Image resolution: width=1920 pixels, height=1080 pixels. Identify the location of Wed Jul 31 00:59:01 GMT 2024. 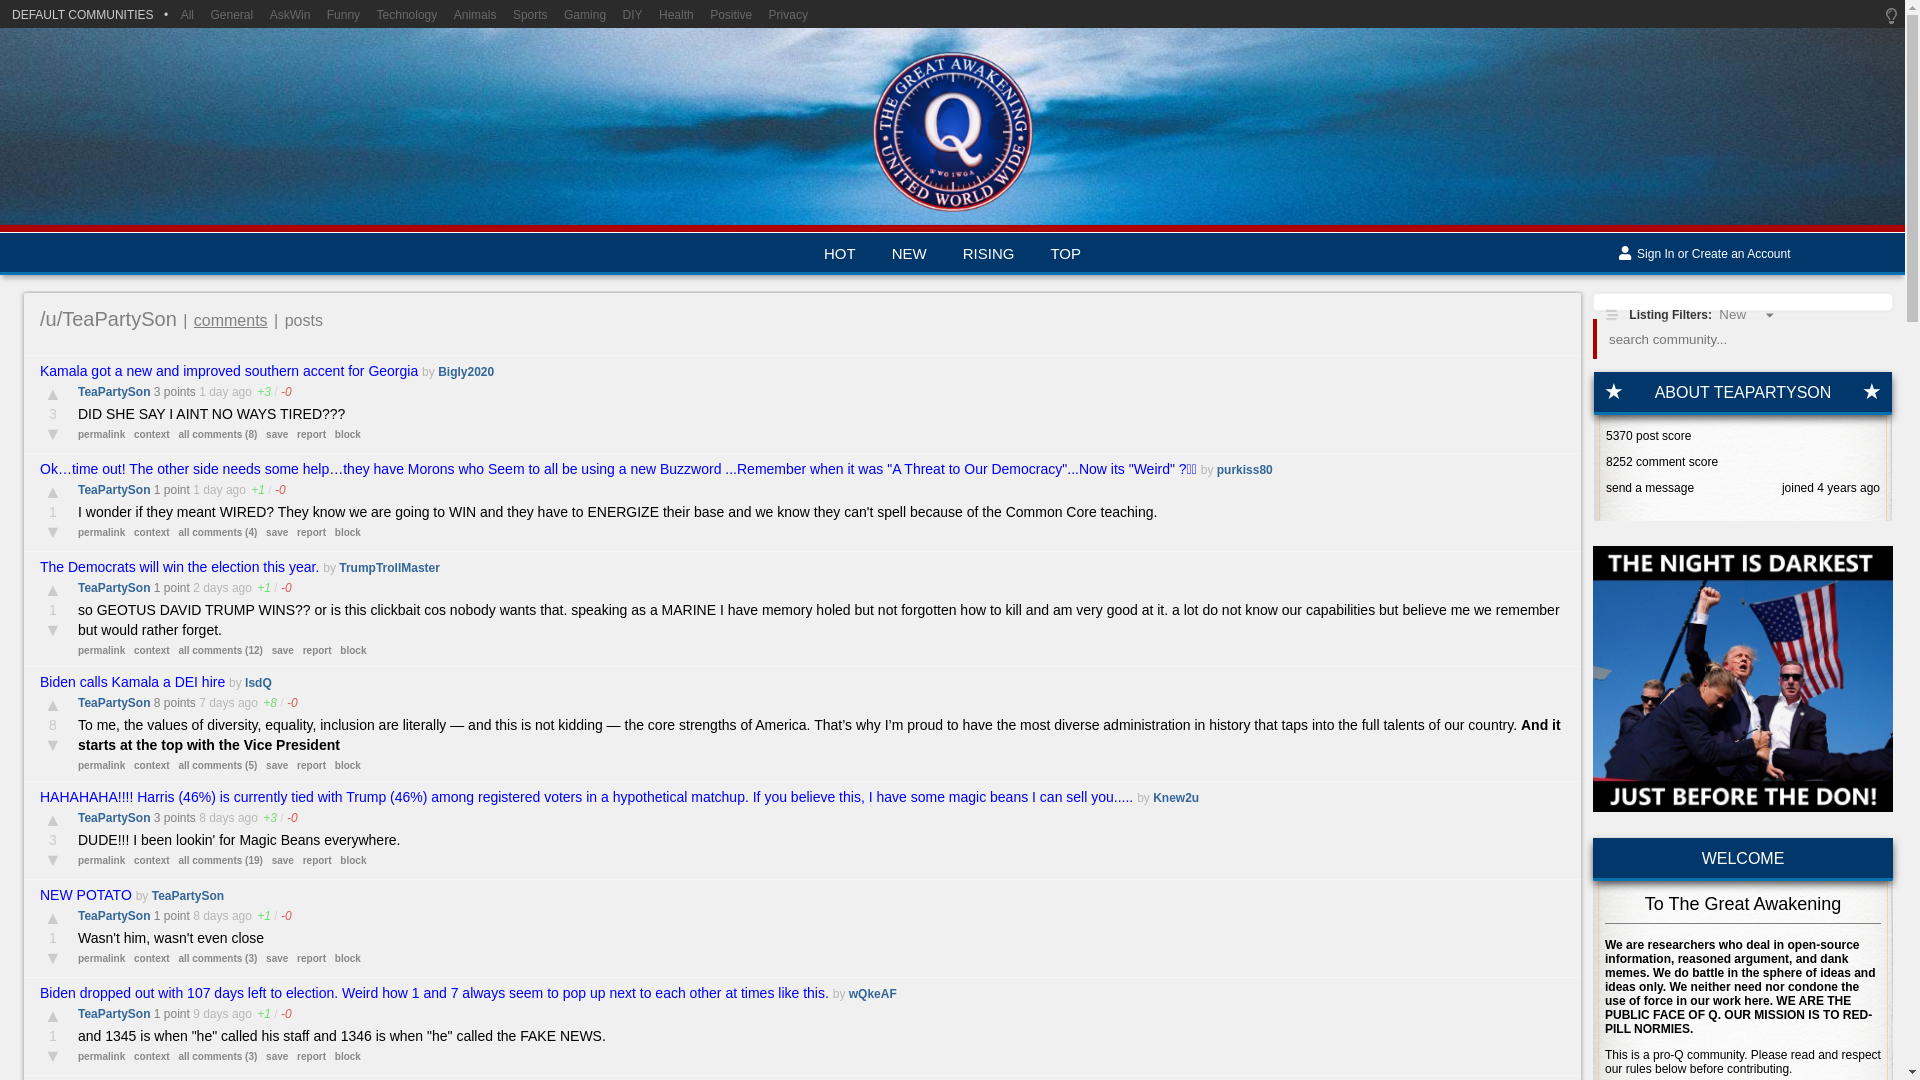
(214, 391).